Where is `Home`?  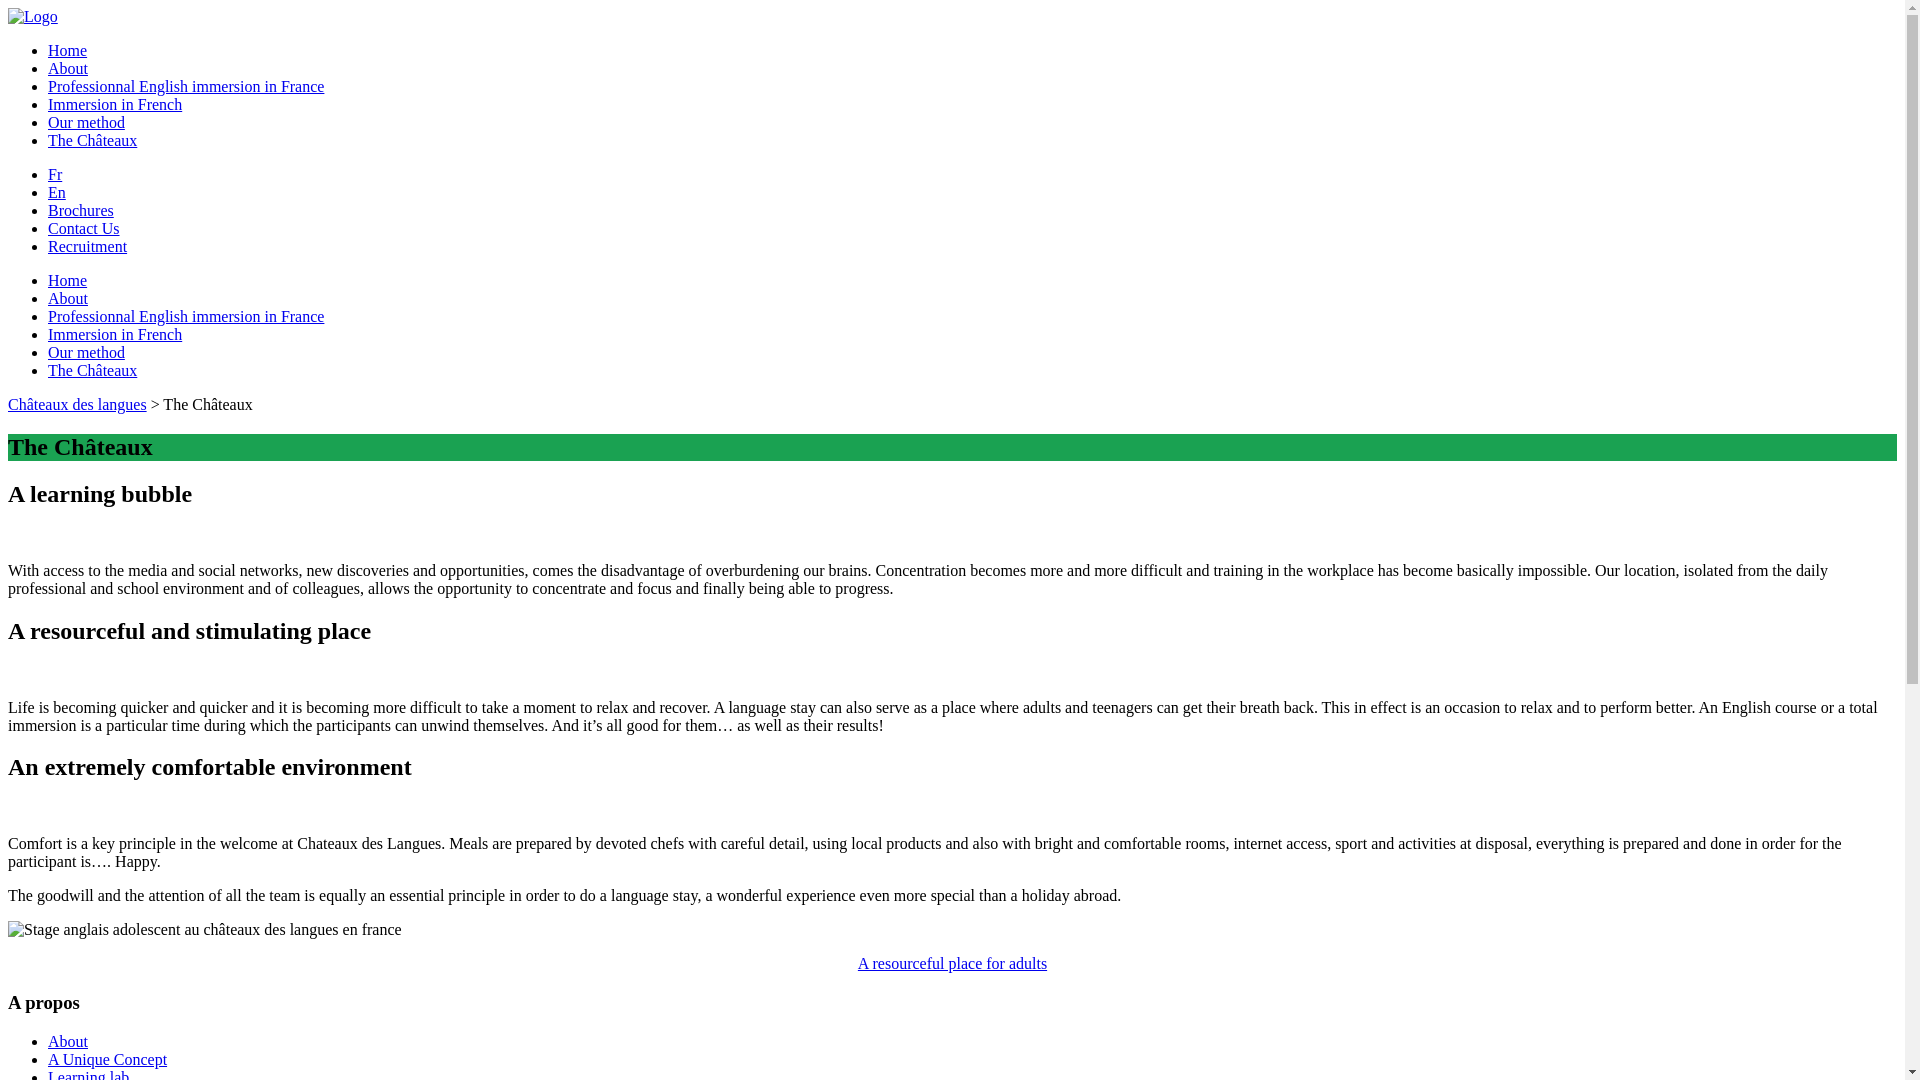 Home is located at coordinates (68, 280).